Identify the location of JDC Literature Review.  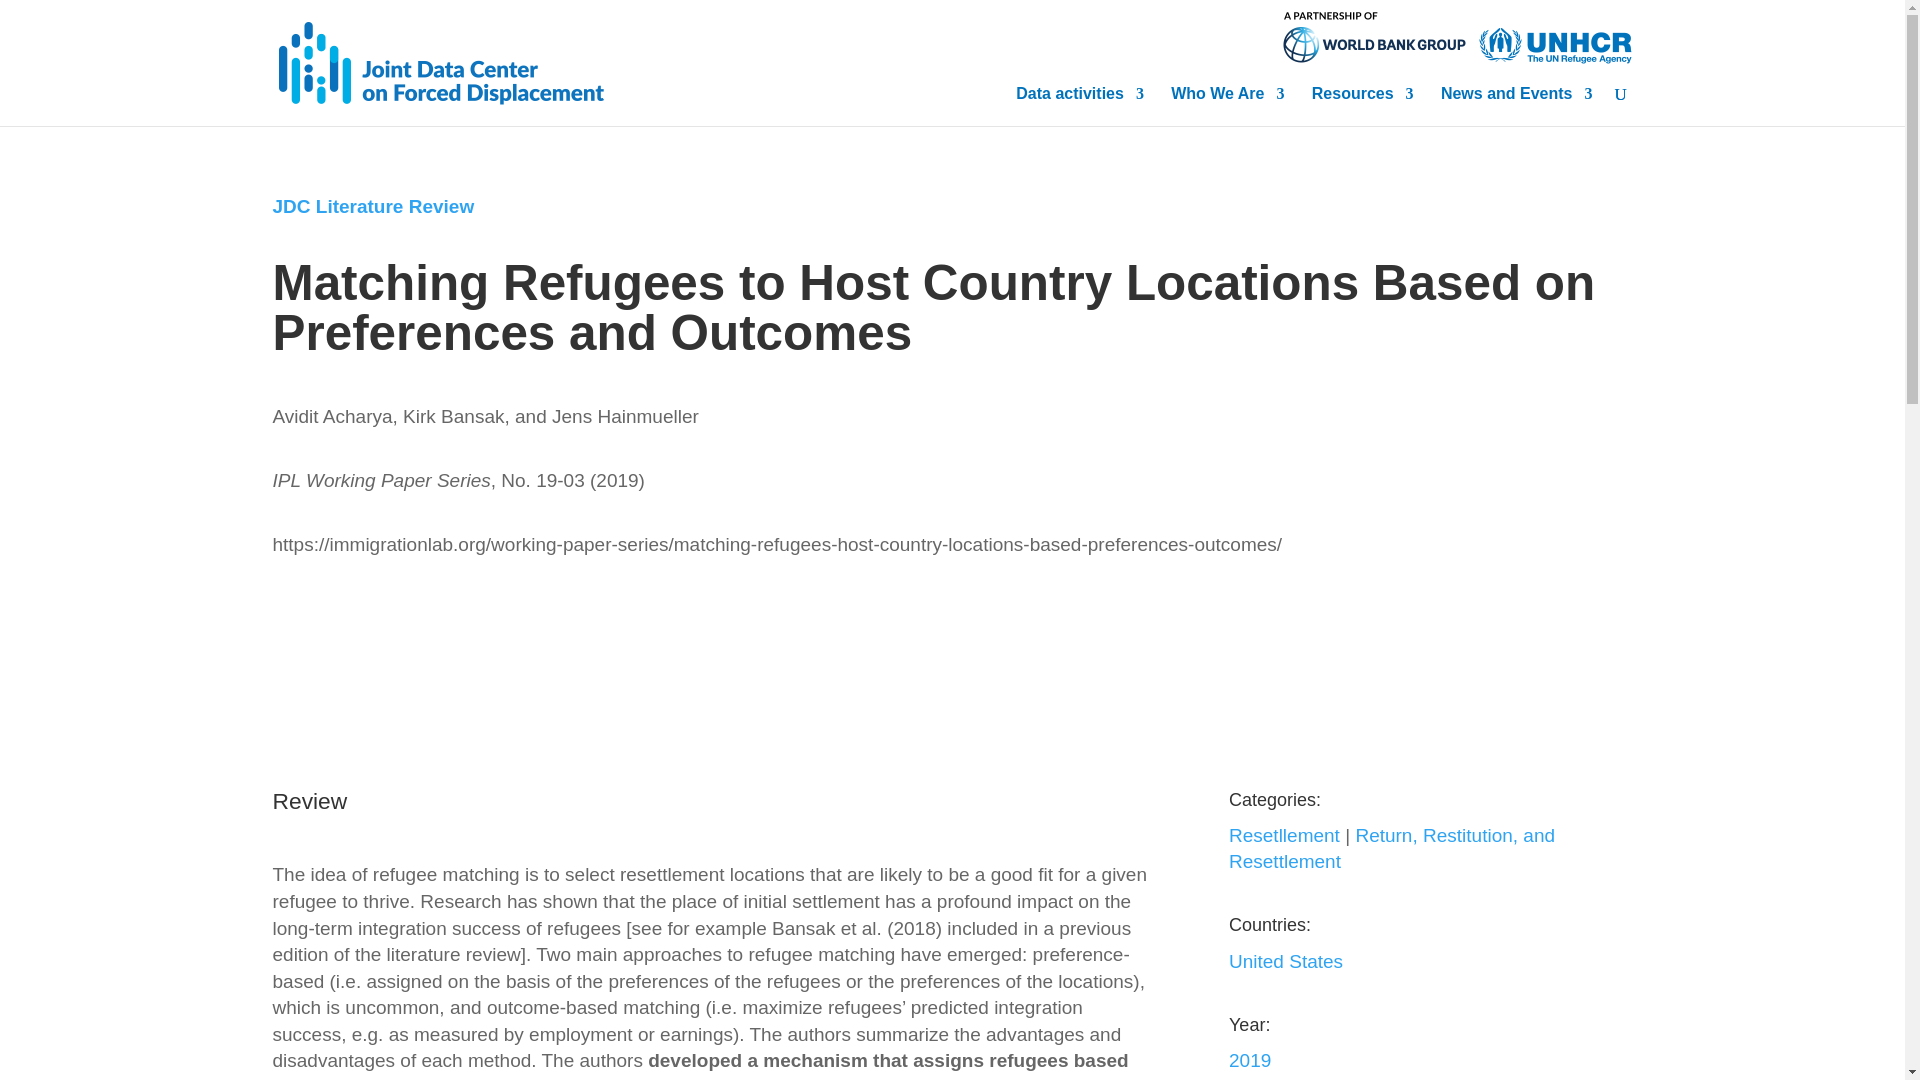
(373, 206).